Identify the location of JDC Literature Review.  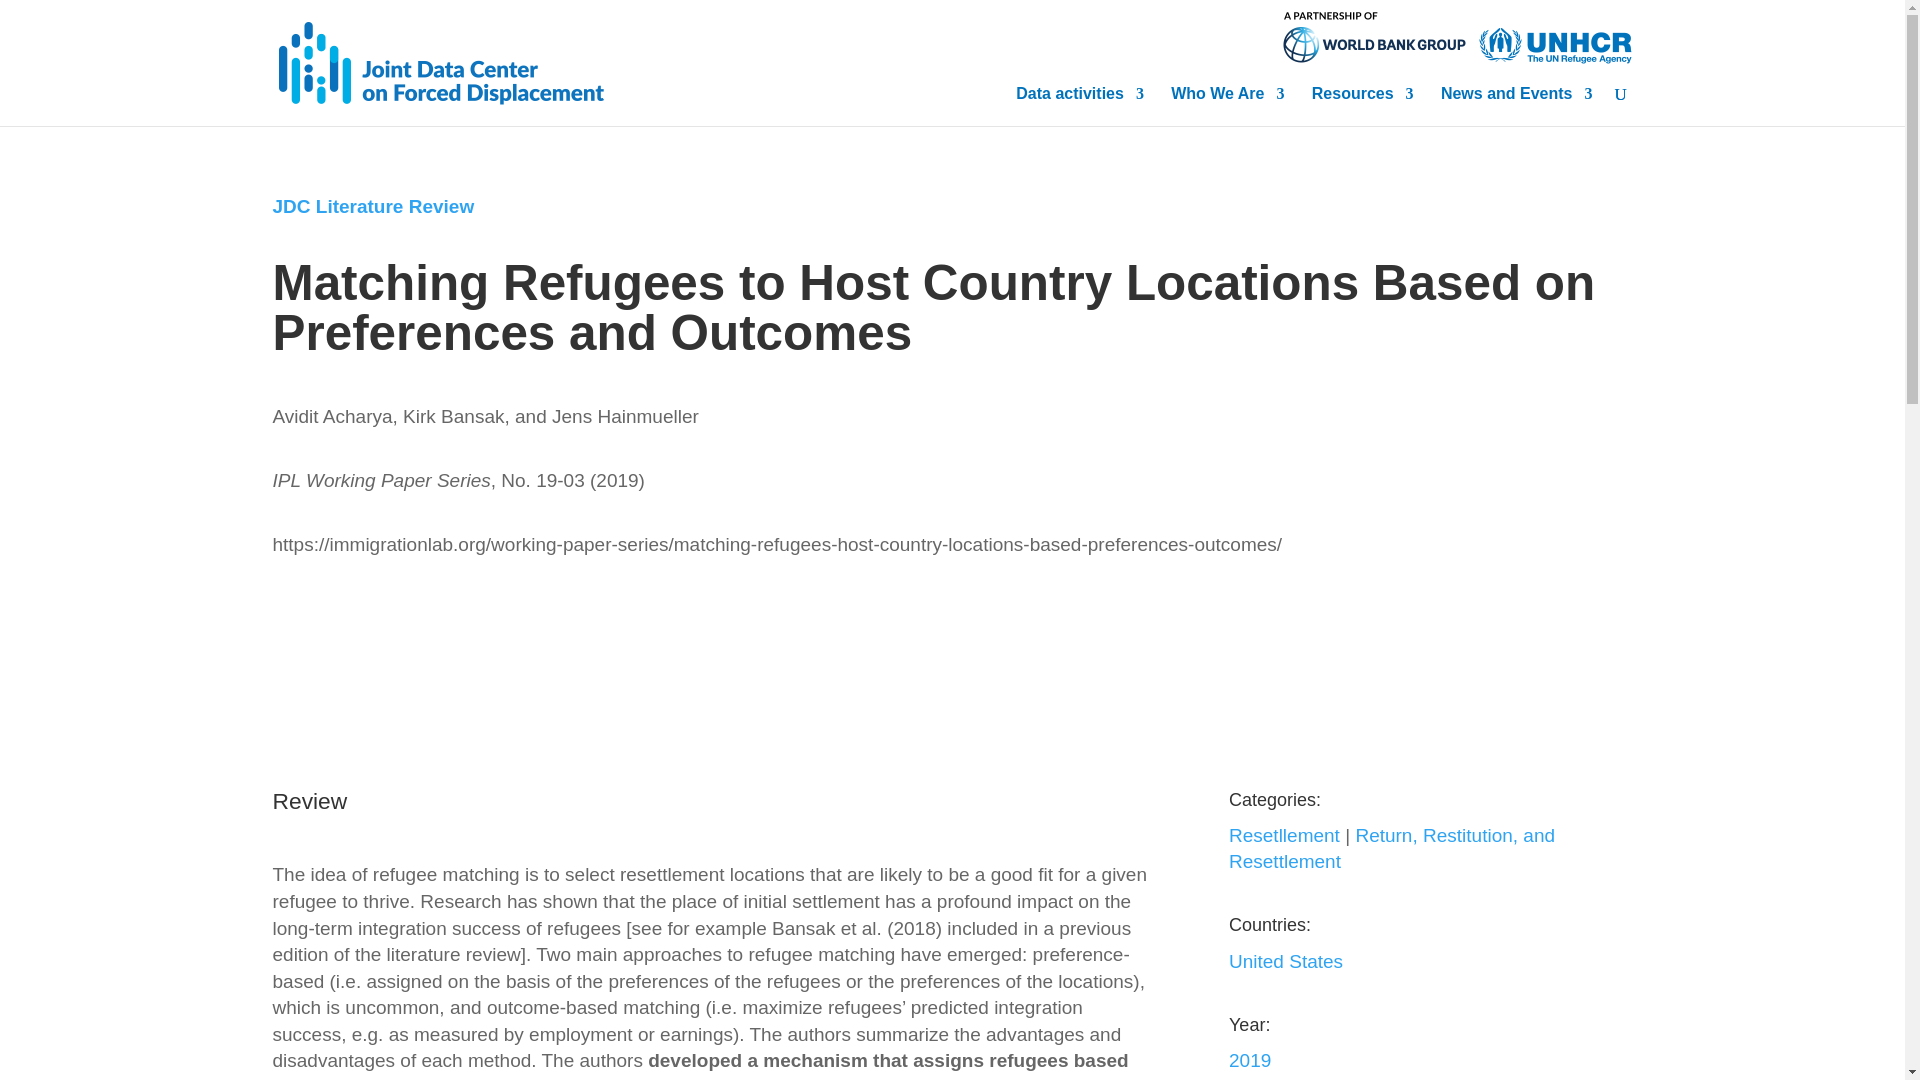
(373, 206).